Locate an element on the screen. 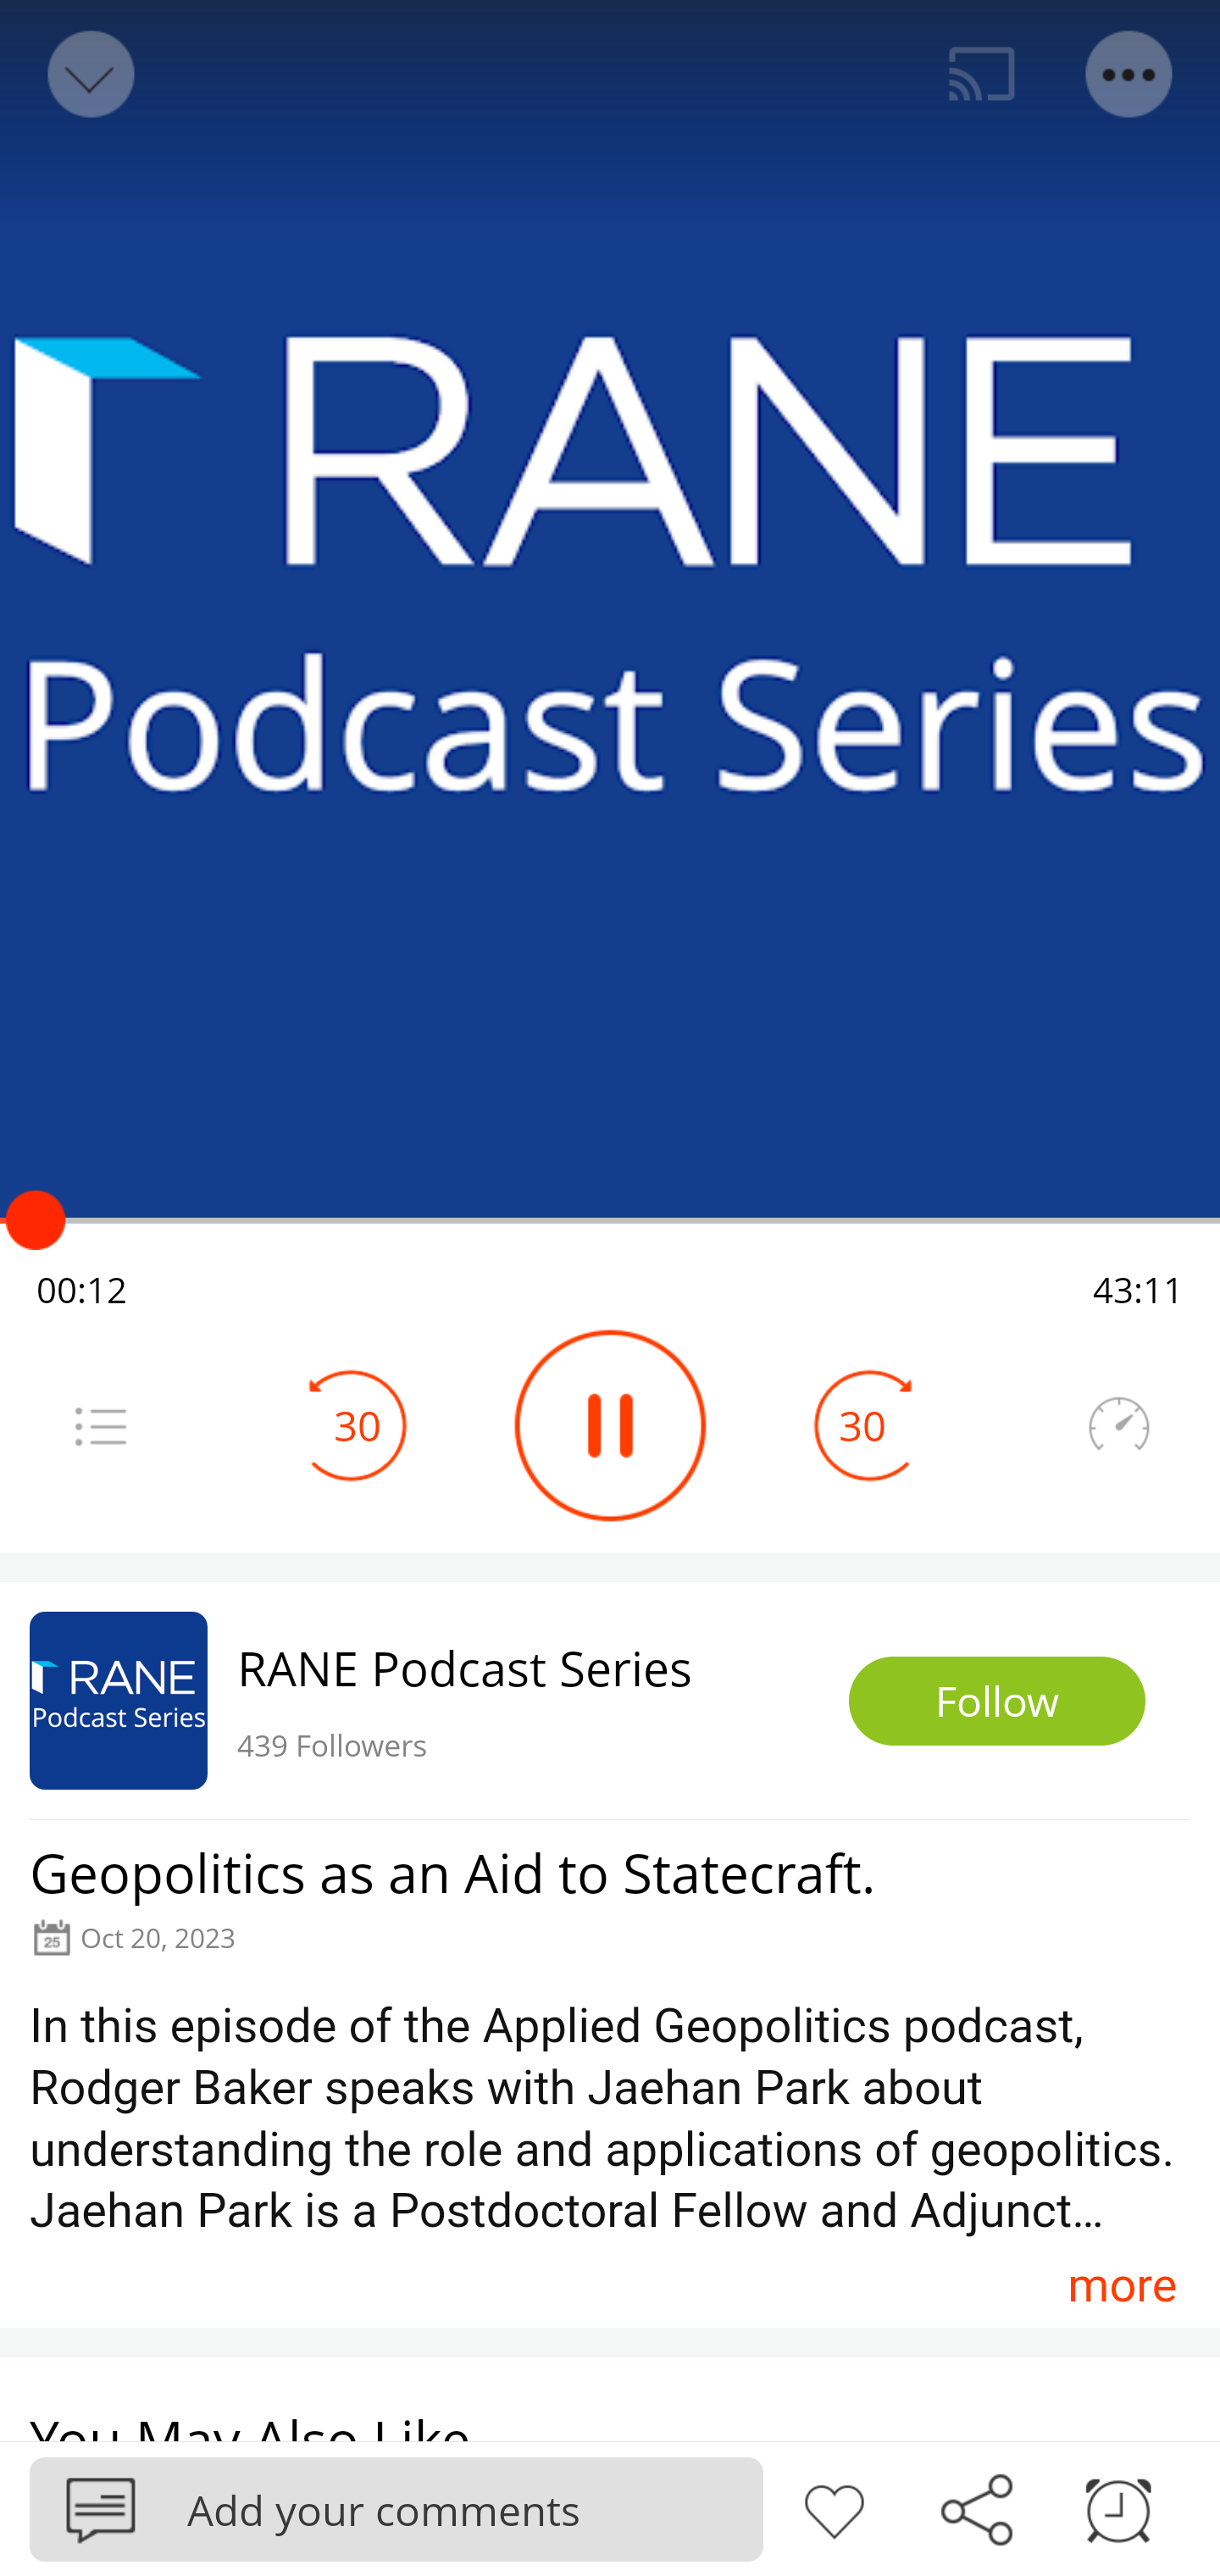 Image resolution: width=1220 pixels, height=2576 pixels. Sleep timer is located at coordinates (1118, 2507).